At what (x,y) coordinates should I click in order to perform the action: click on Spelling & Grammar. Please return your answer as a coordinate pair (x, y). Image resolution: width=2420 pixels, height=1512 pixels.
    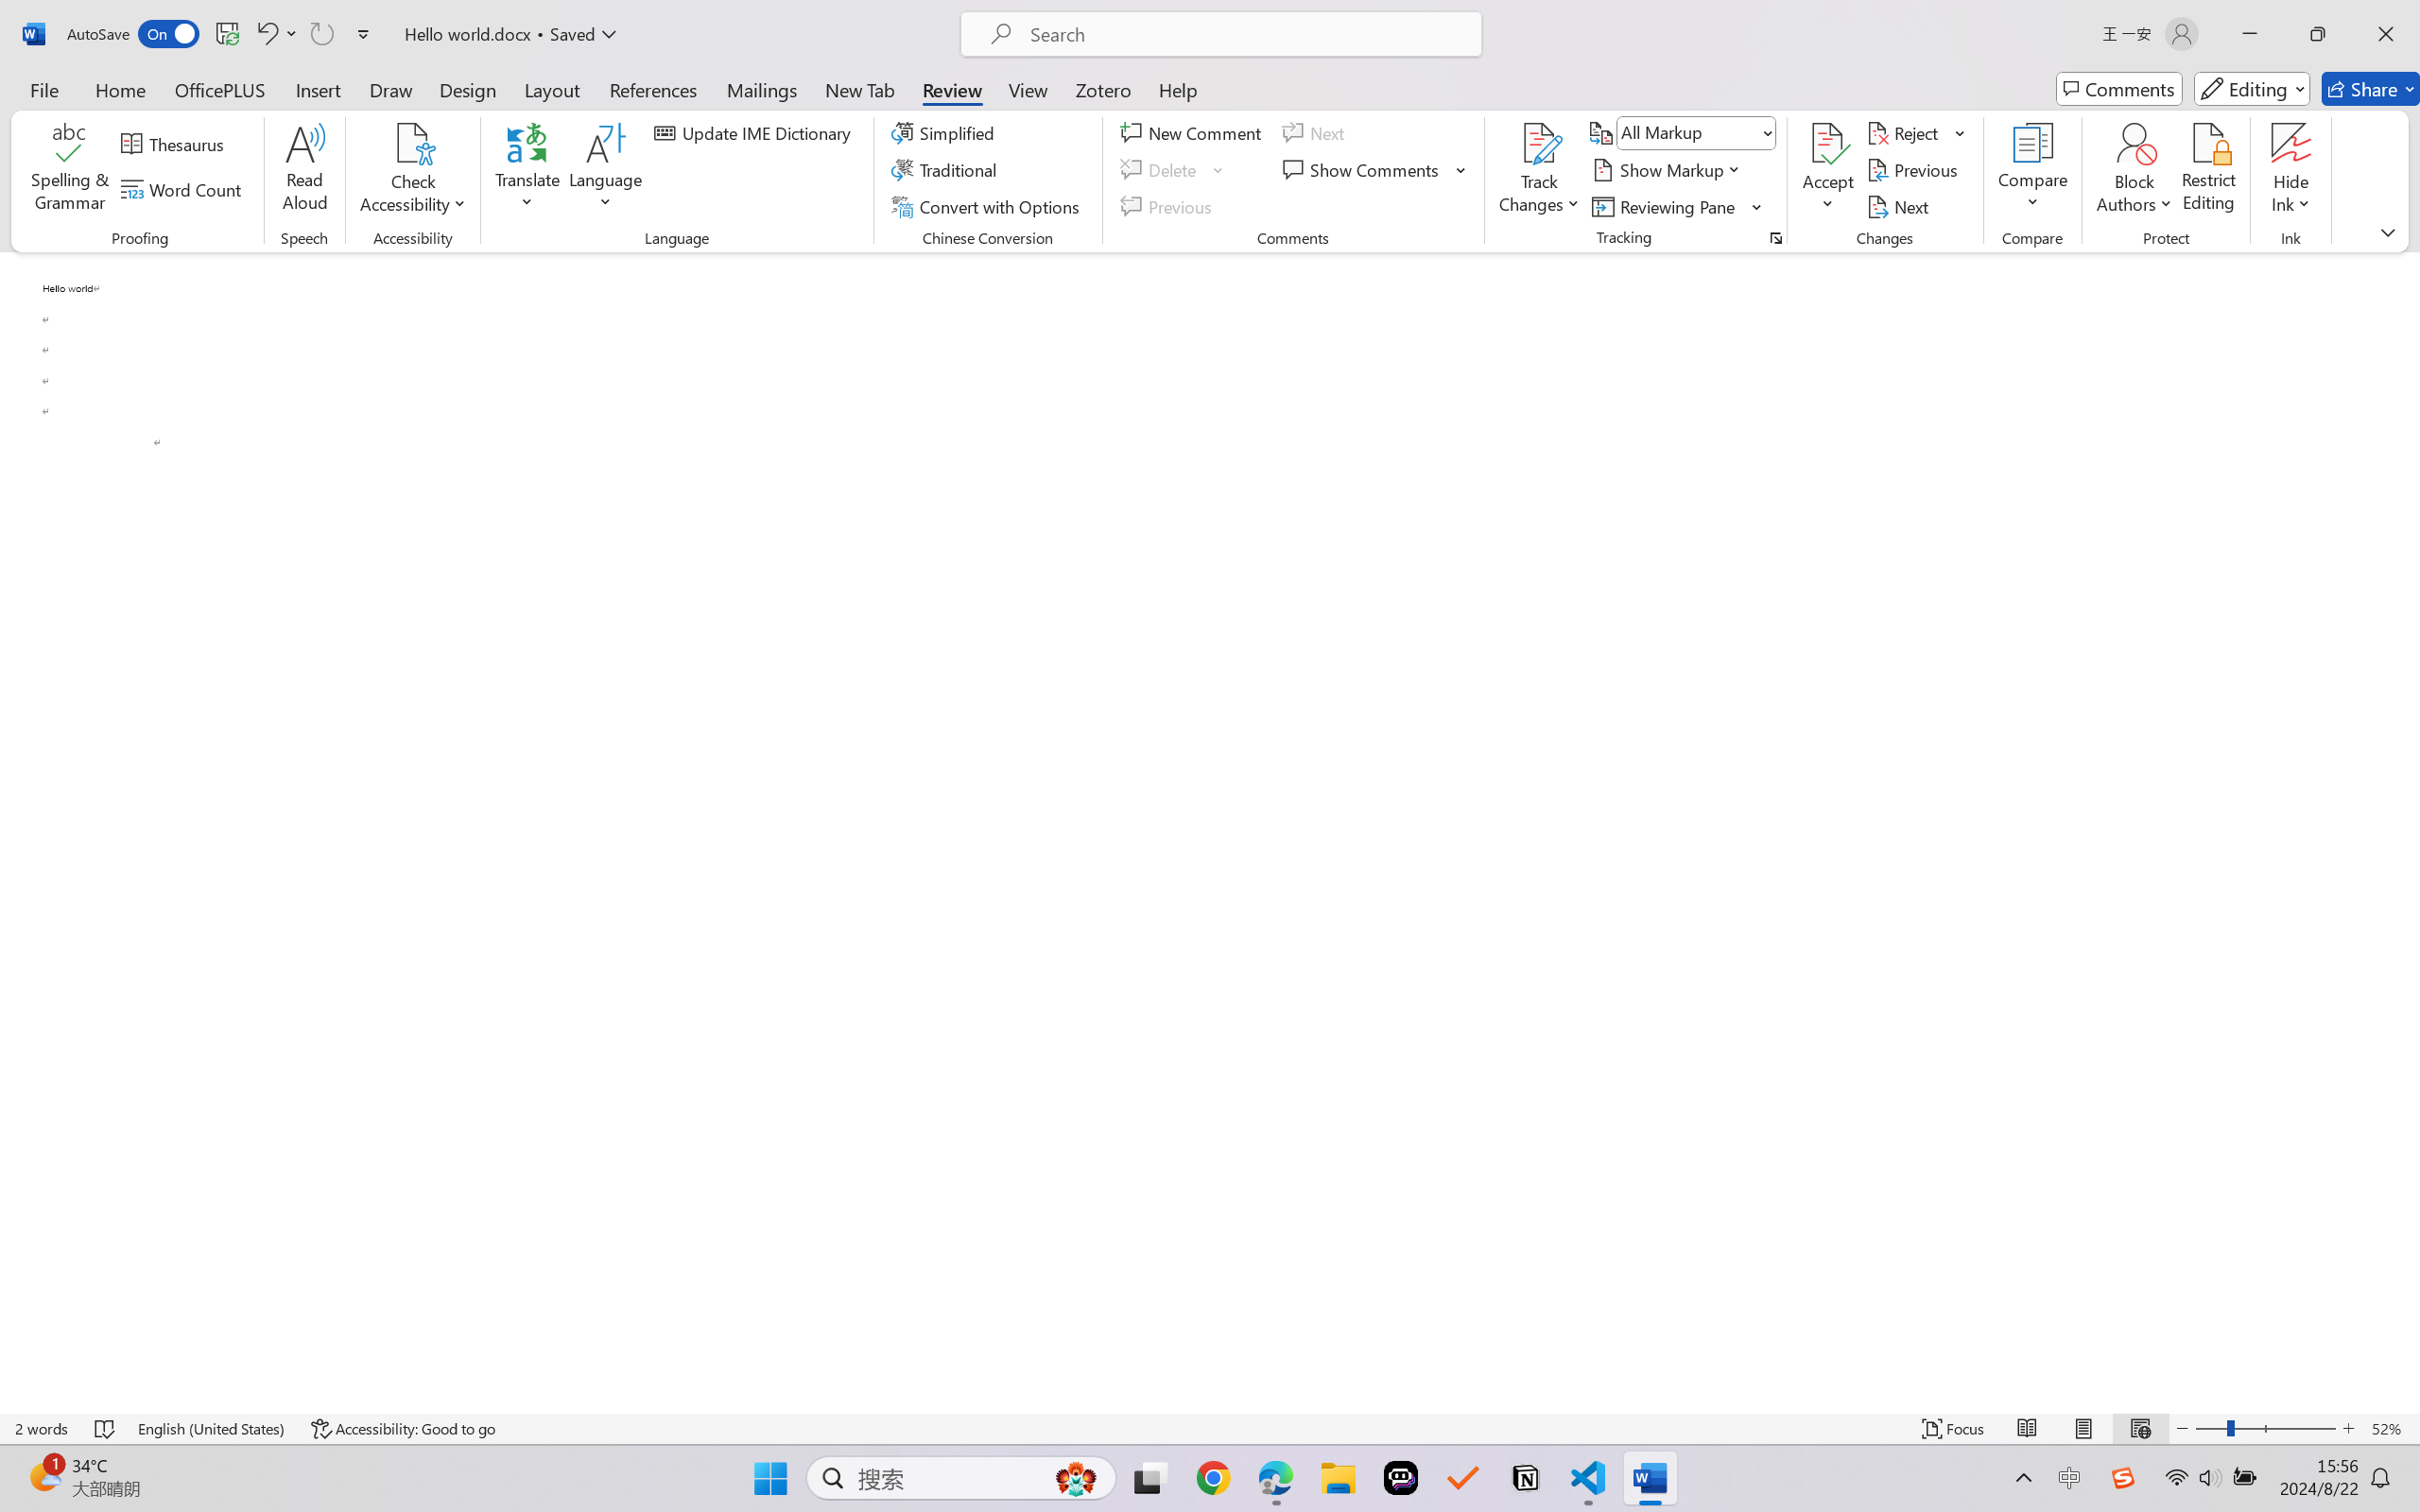
    Looking at the image, I should click on (70, 170).